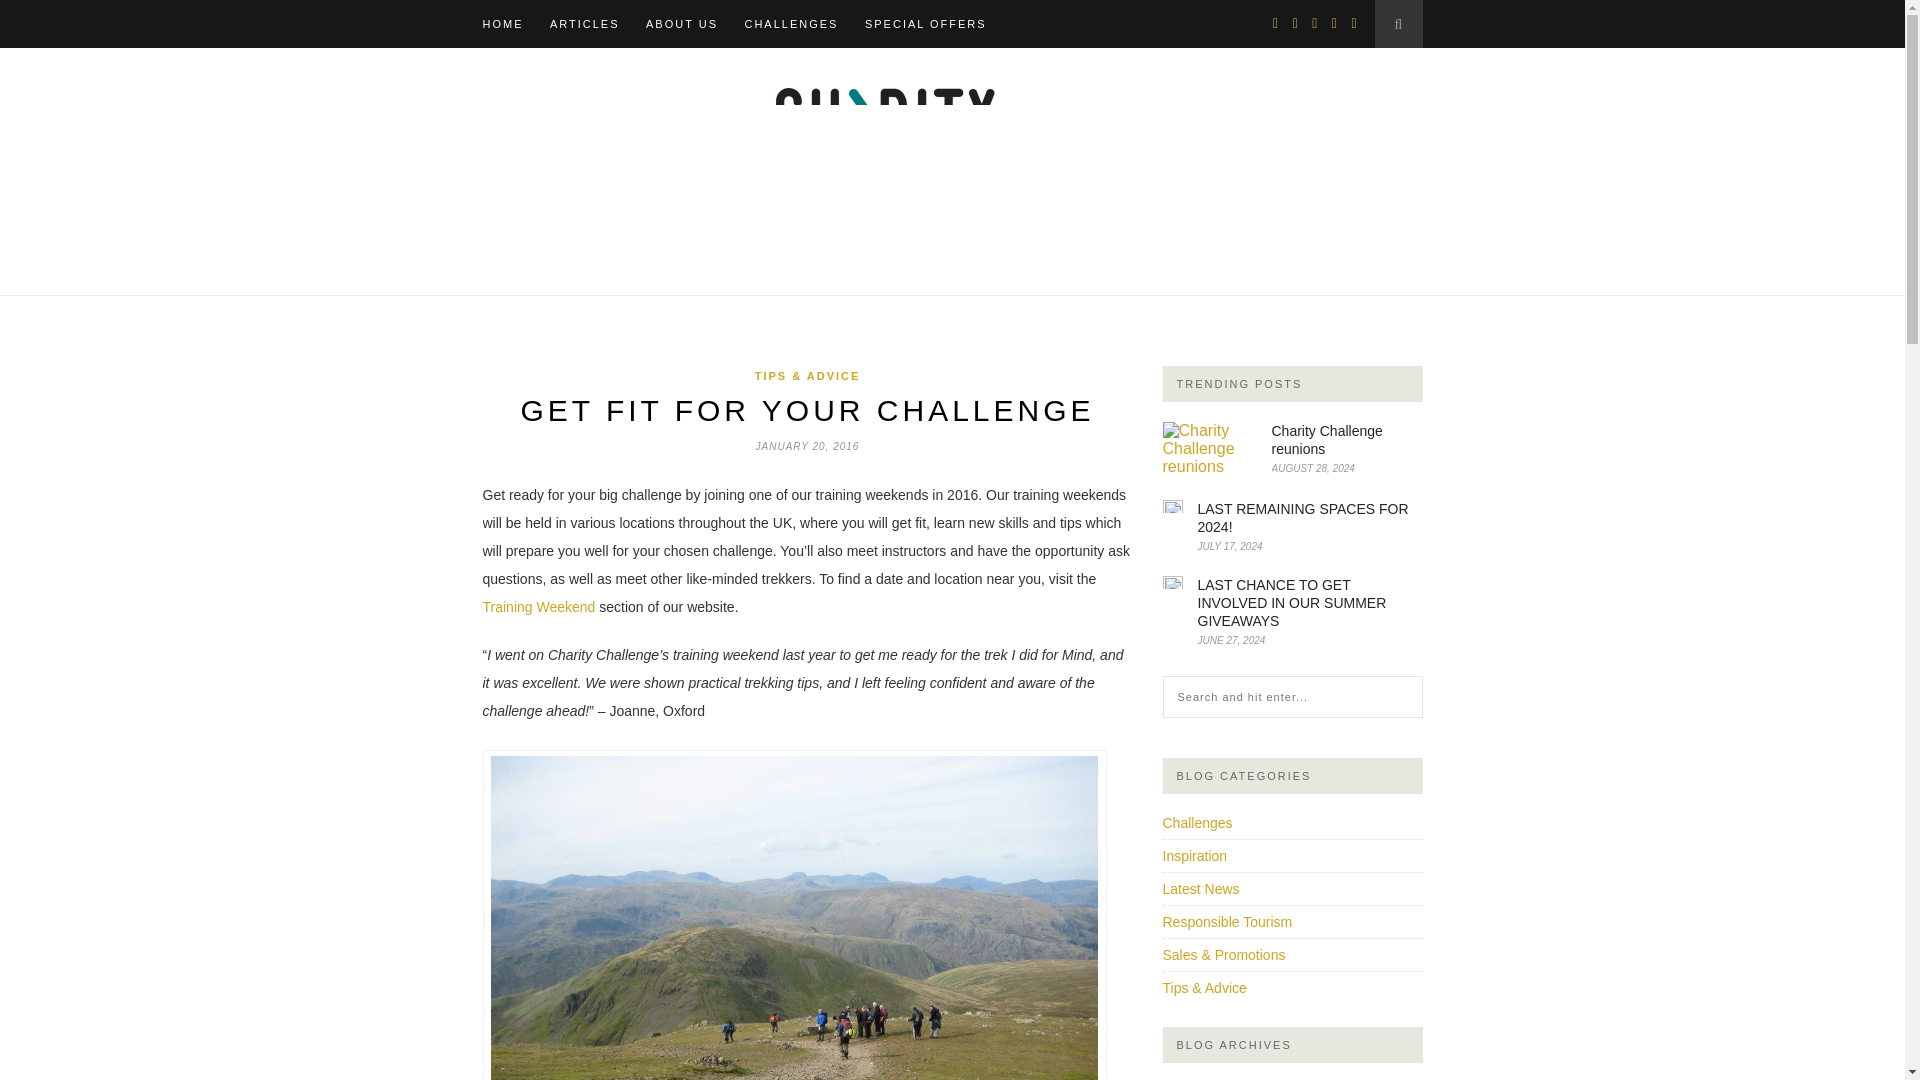  Describe the element at coordinates (540, 606) in the screenshot. I see `Training Weekend` at that location.